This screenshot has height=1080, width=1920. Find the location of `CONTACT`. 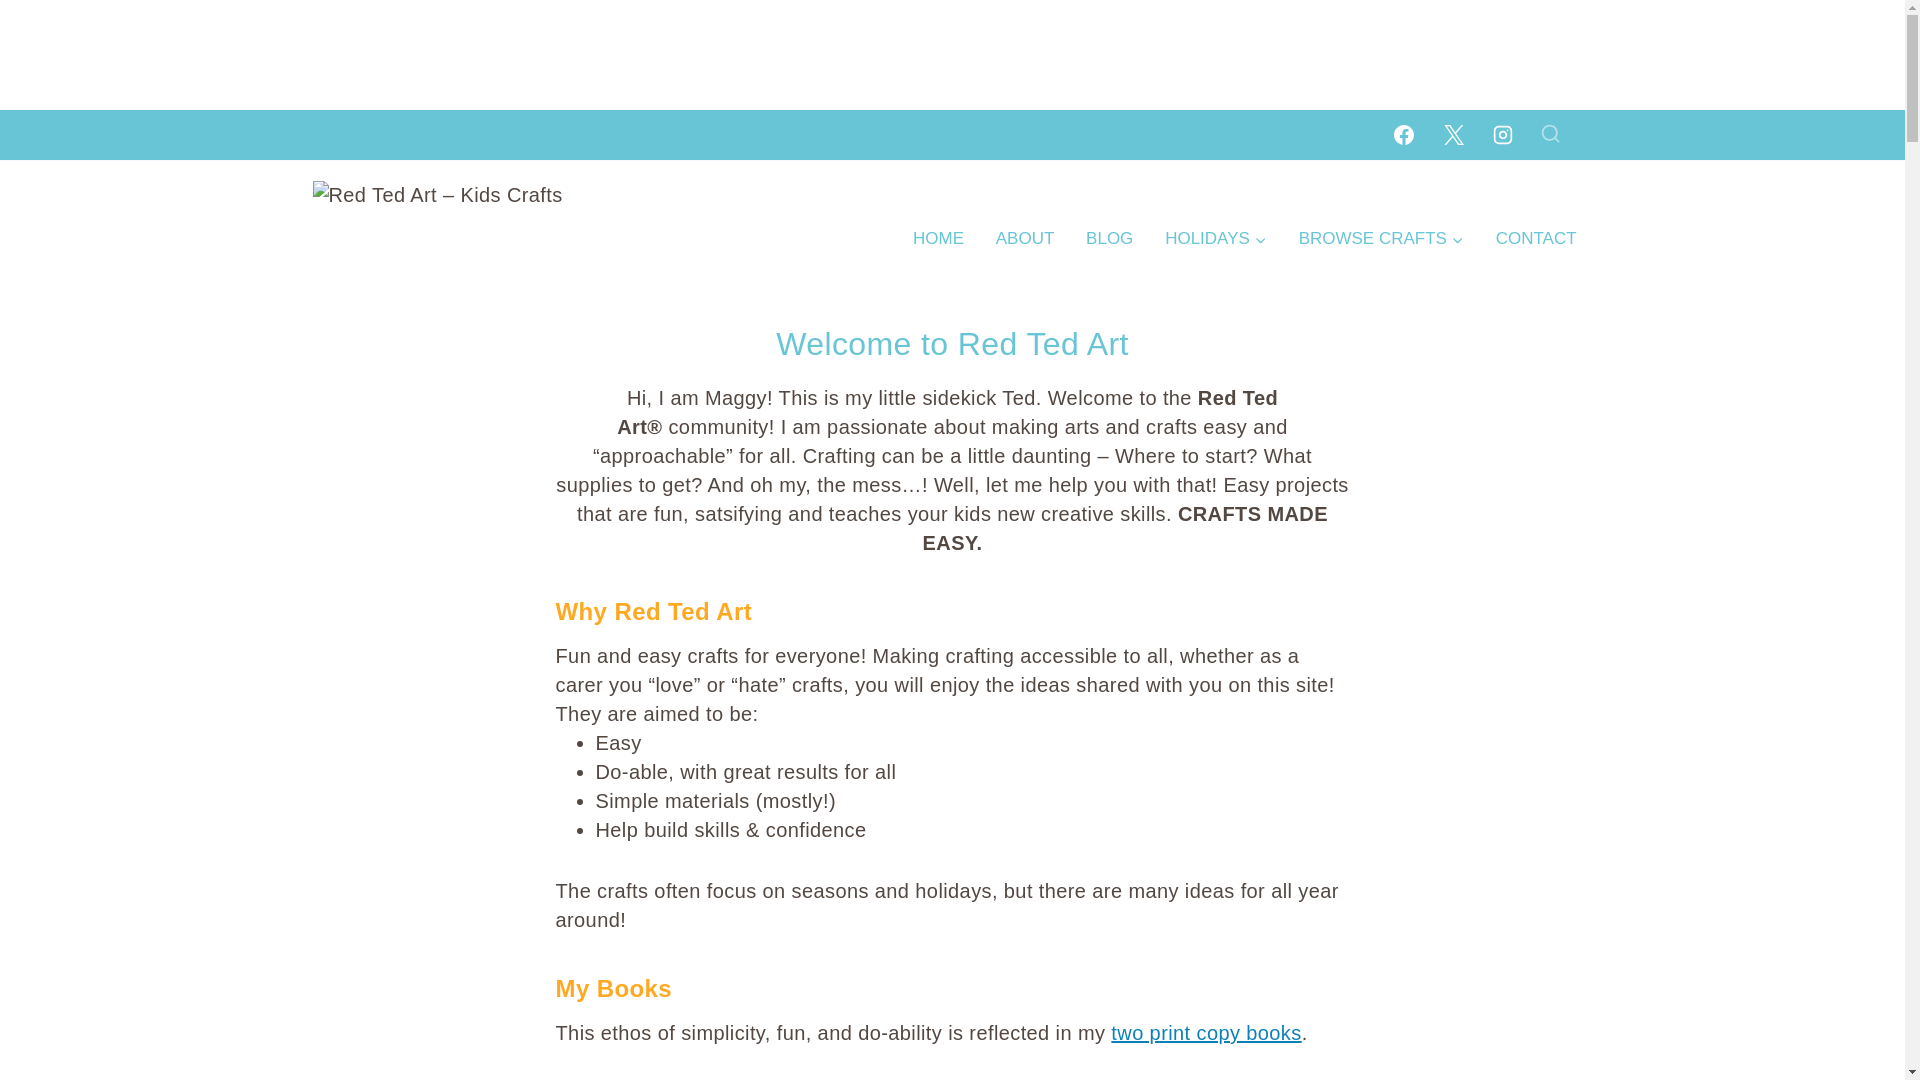

CONTACT is located at coordinates (1536, 238).